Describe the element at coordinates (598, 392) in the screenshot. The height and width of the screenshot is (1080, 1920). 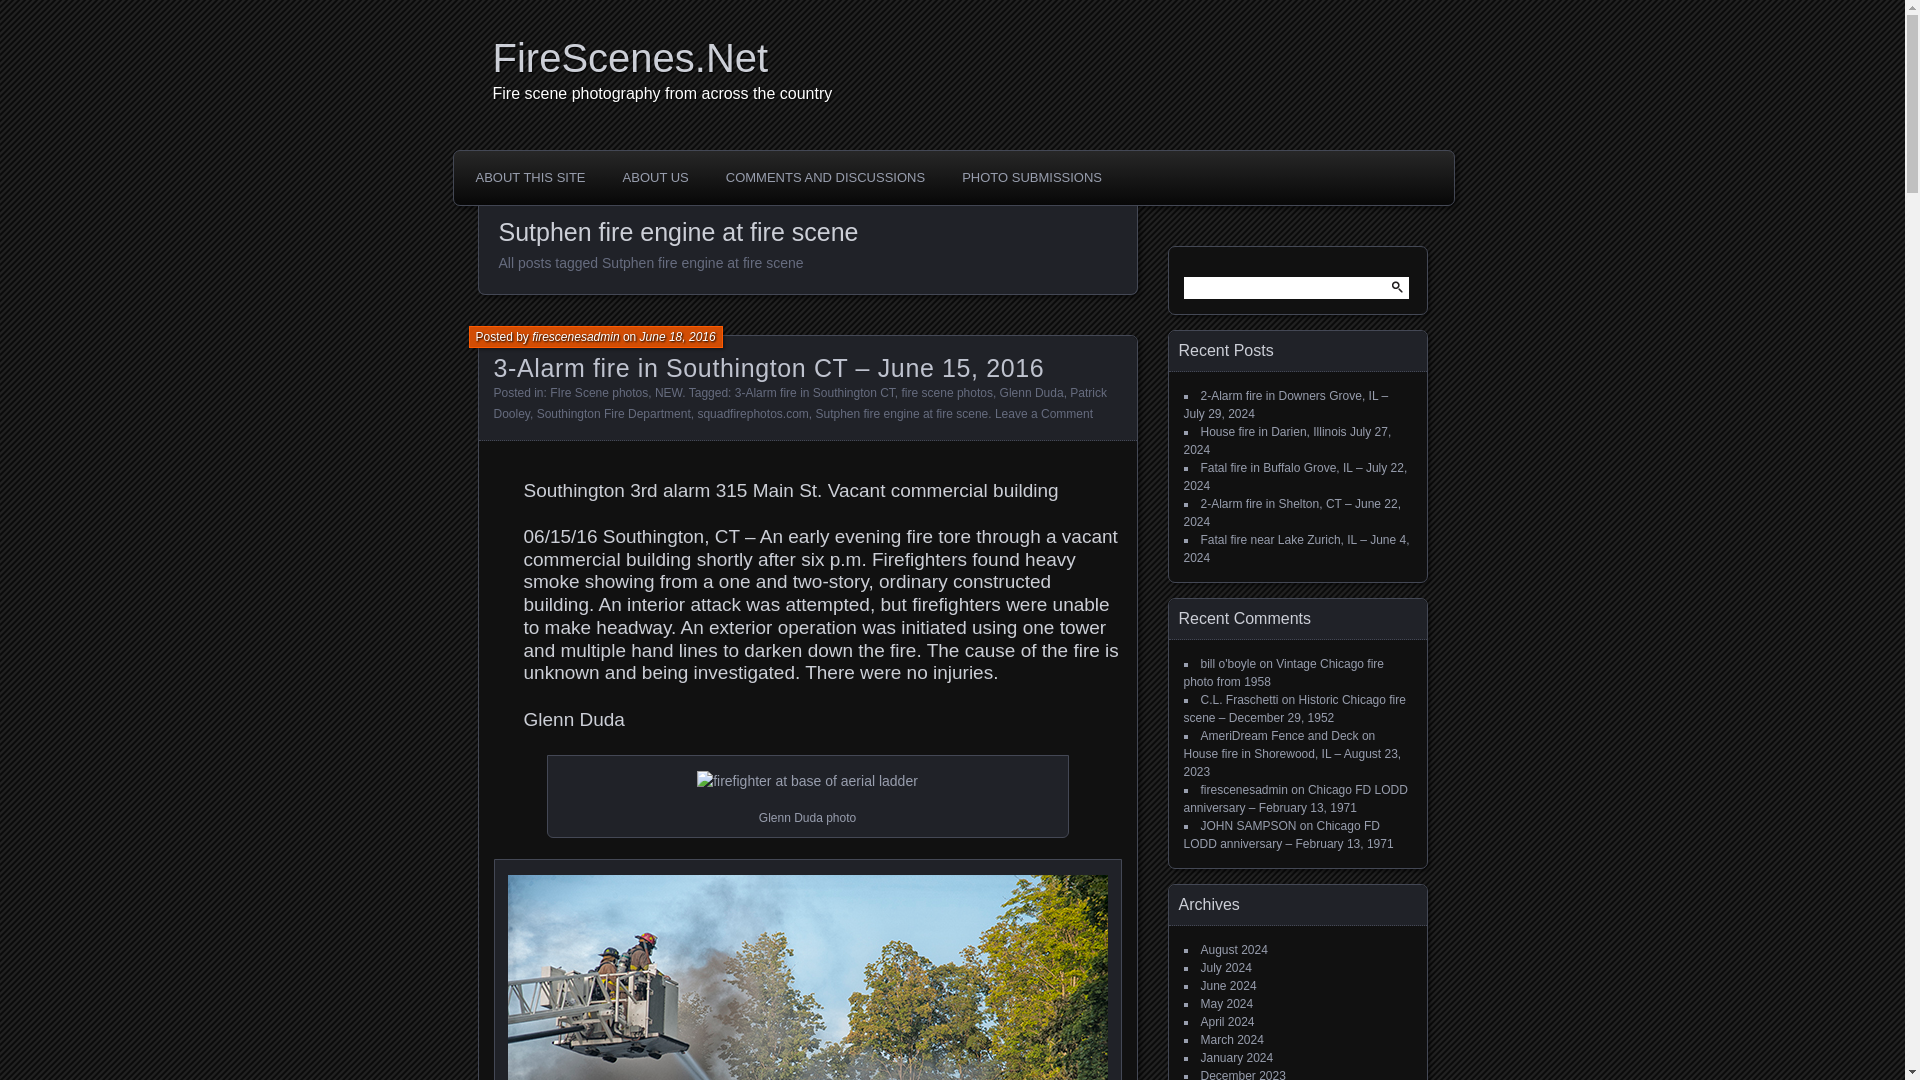
I see `FIre Scene photos` at that location.